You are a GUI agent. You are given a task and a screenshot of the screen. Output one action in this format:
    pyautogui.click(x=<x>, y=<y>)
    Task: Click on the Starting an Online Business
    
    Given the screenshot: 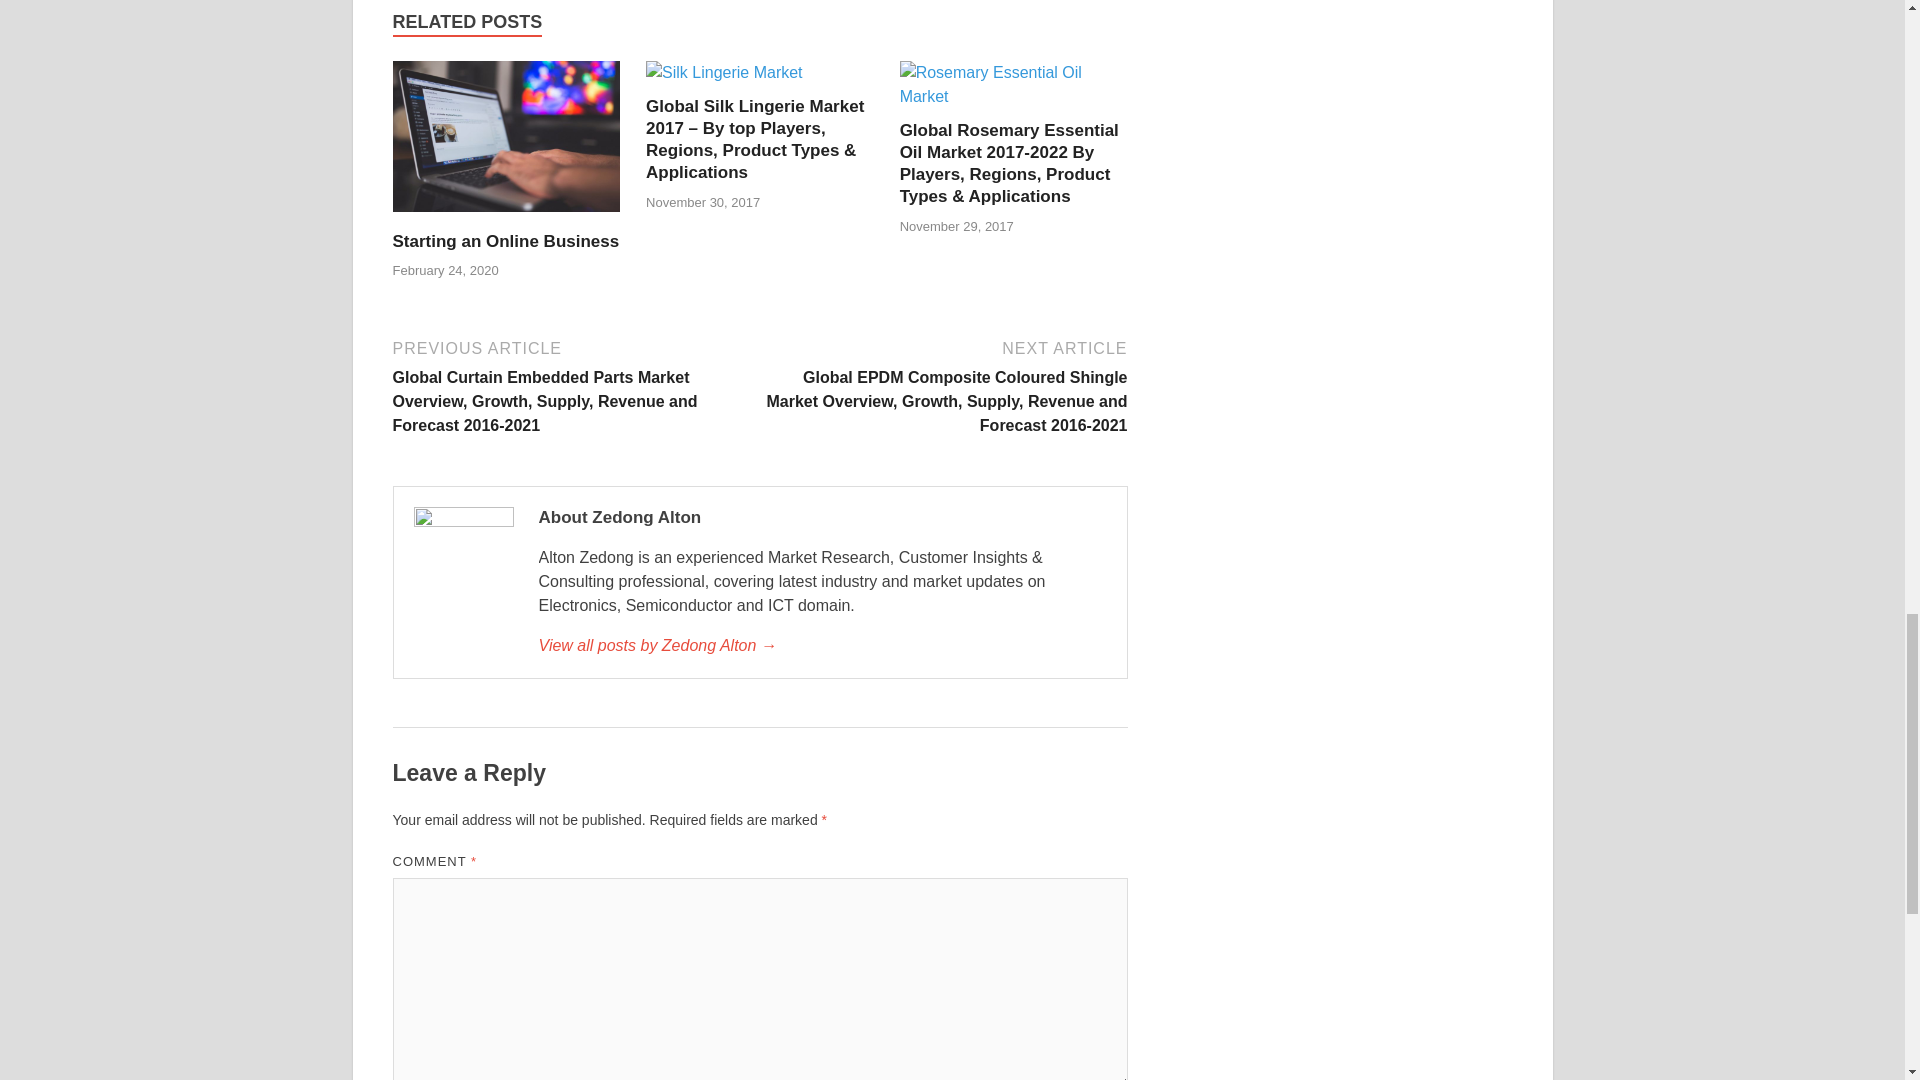 What is the action you would take?
    pyautogui.click(x=506, y=218)
    